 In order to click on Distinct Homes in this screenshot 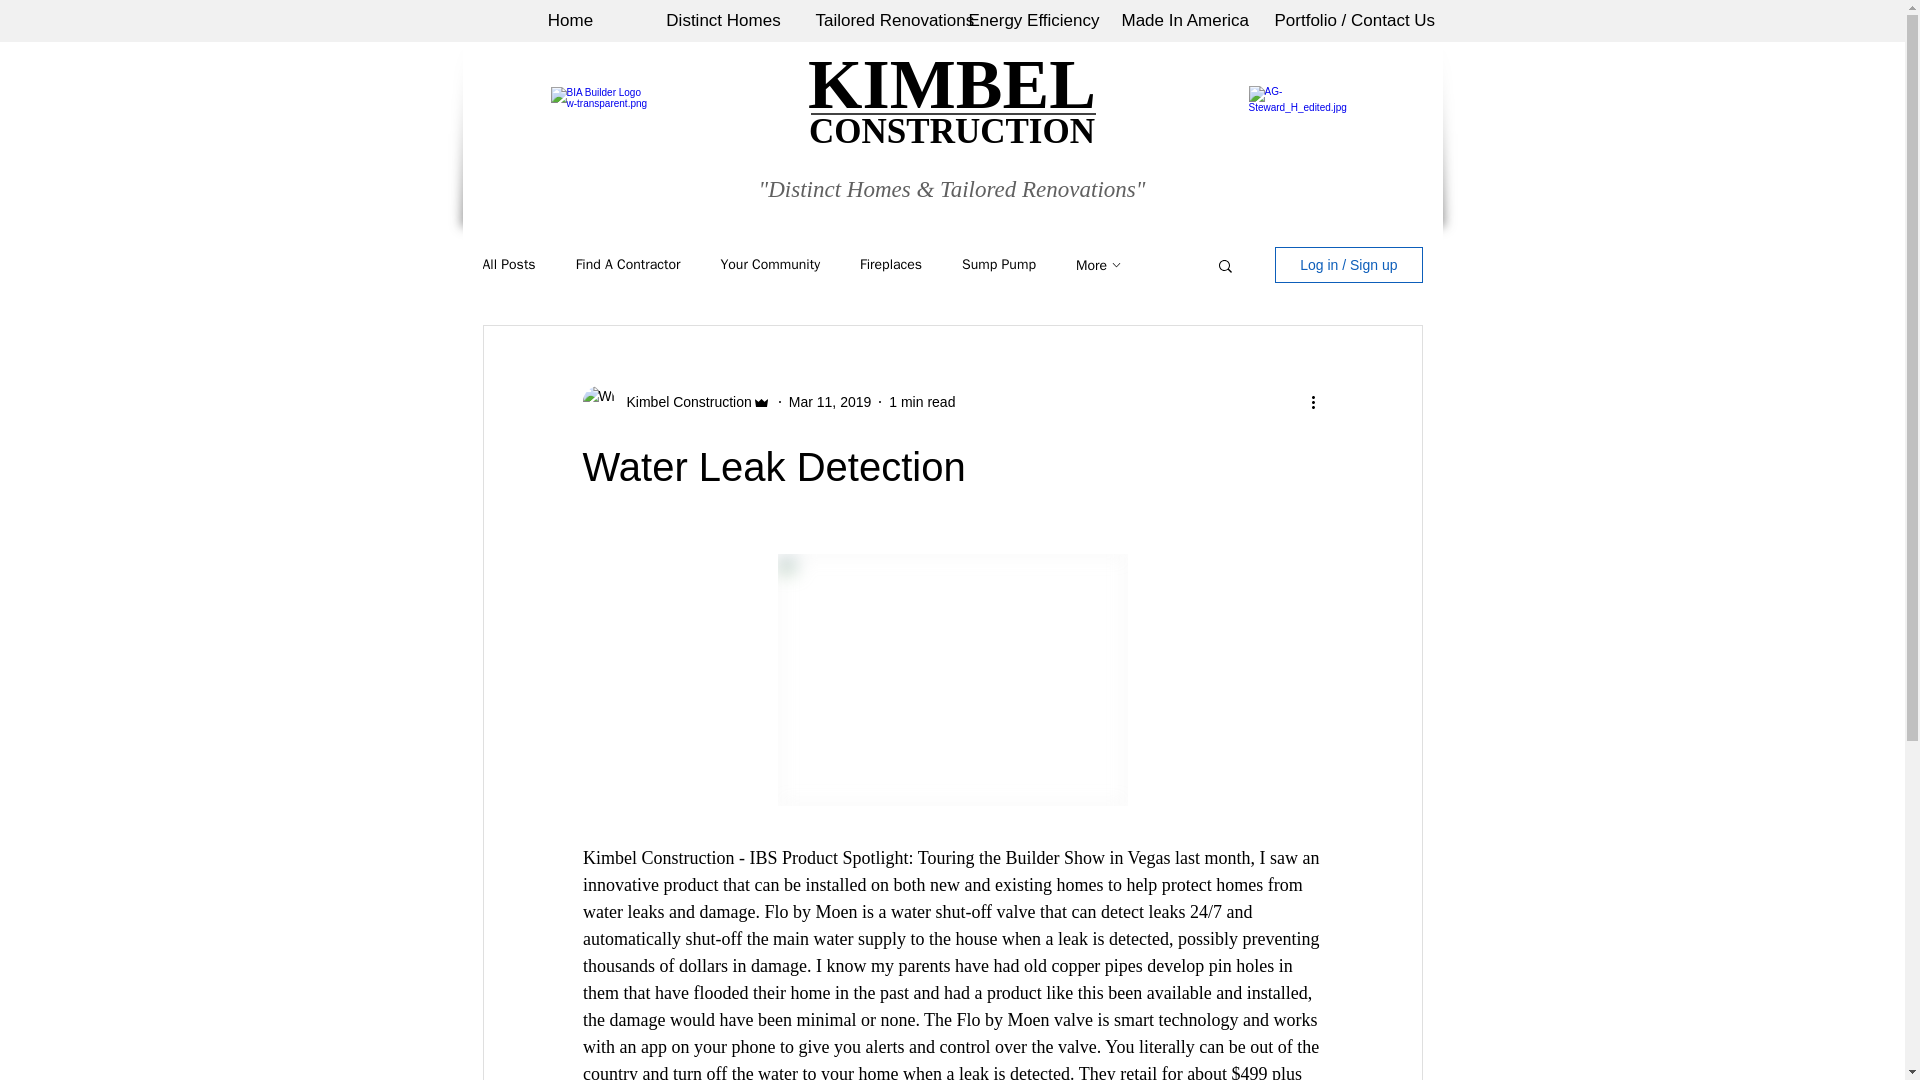, I will do `click(722, 21)`.